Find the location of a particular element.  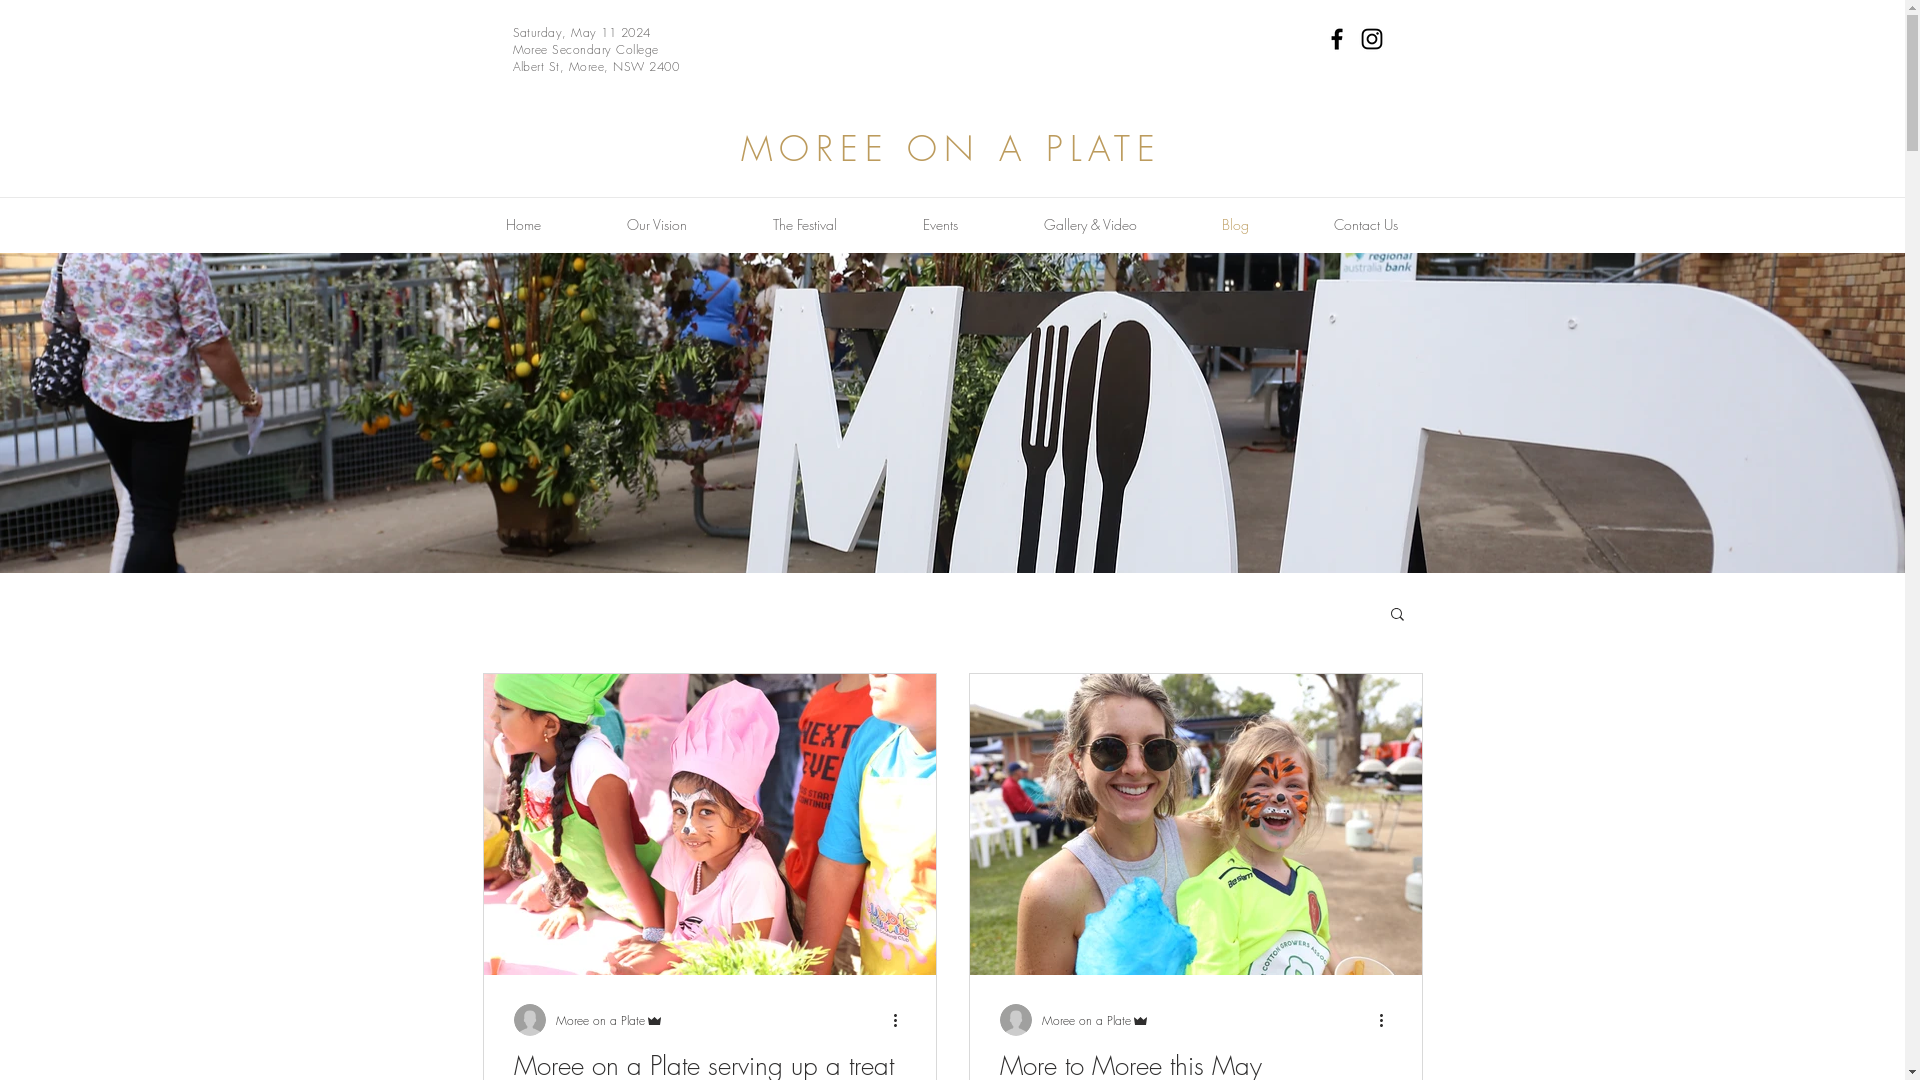

Contact Us is located at coordinates (1366, 224).